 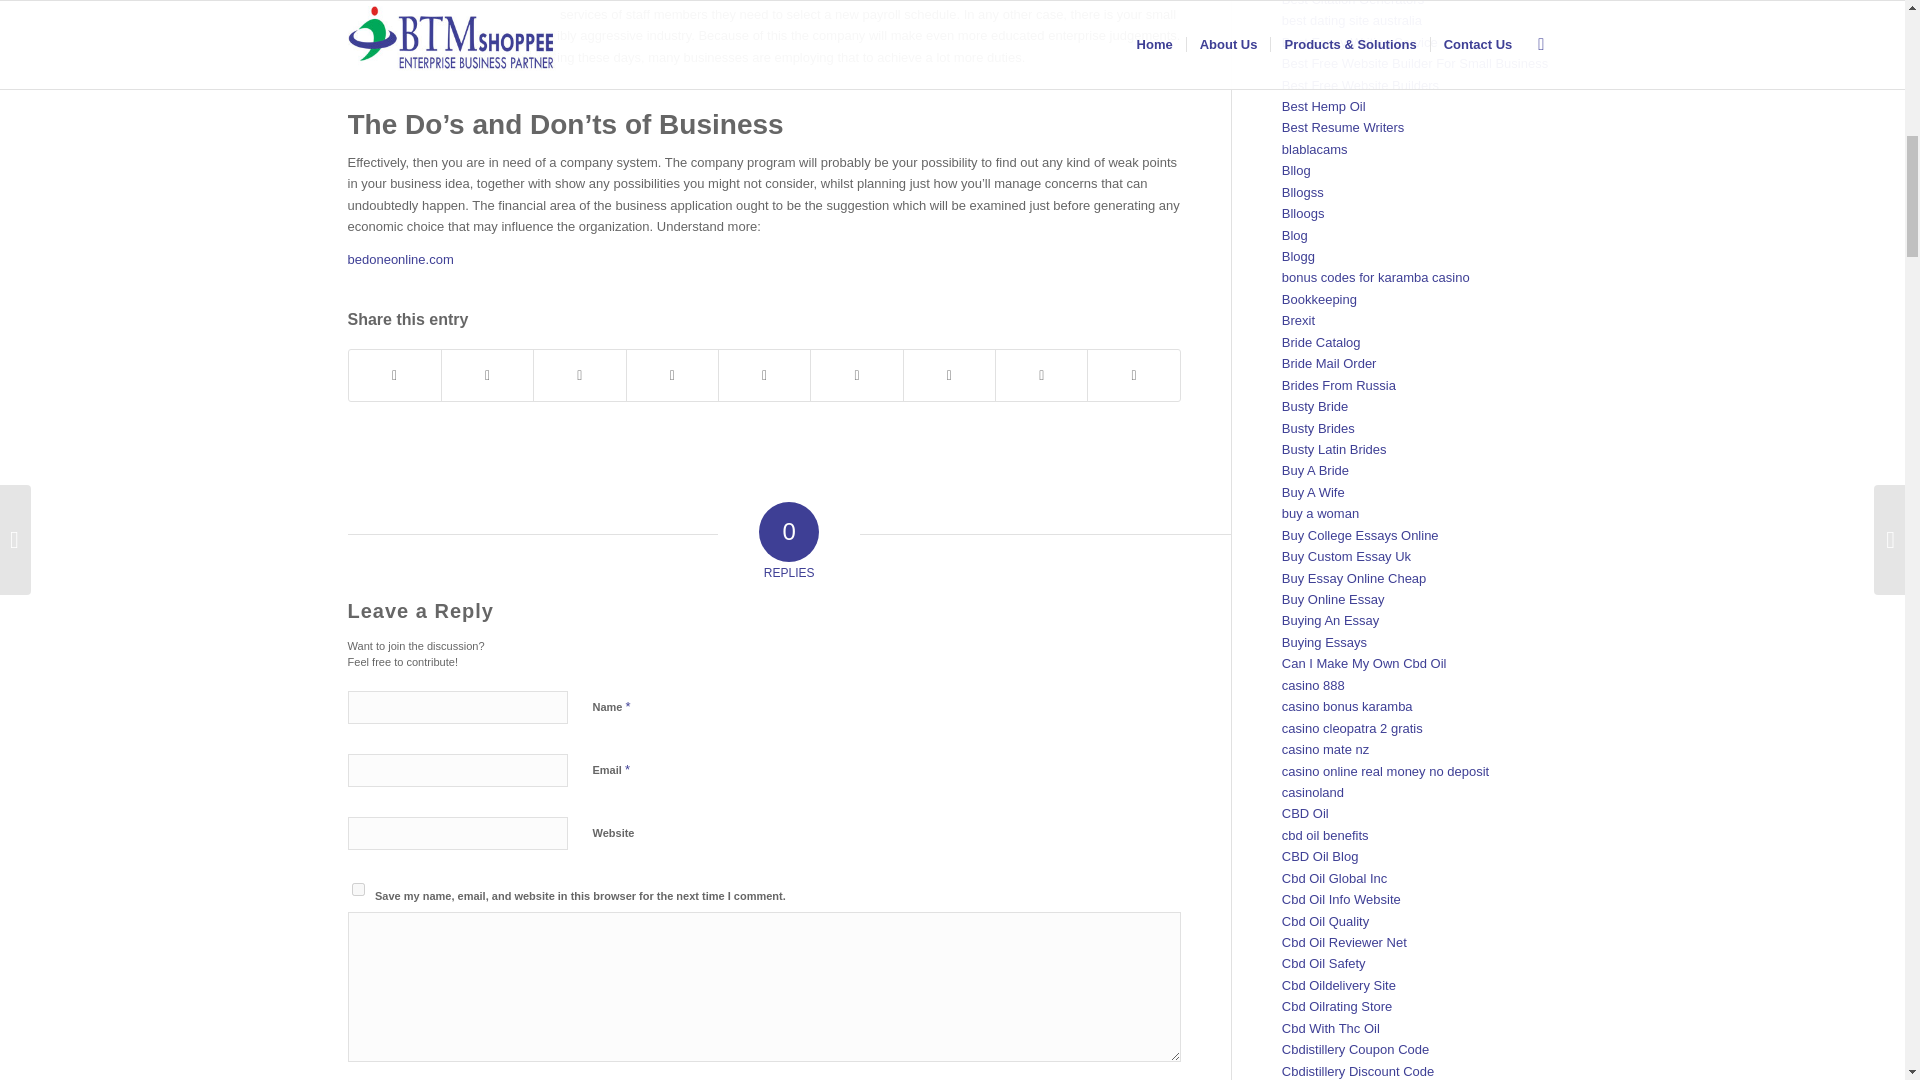 I want to click on bedoneonline.com, so click(x=400, y=258).